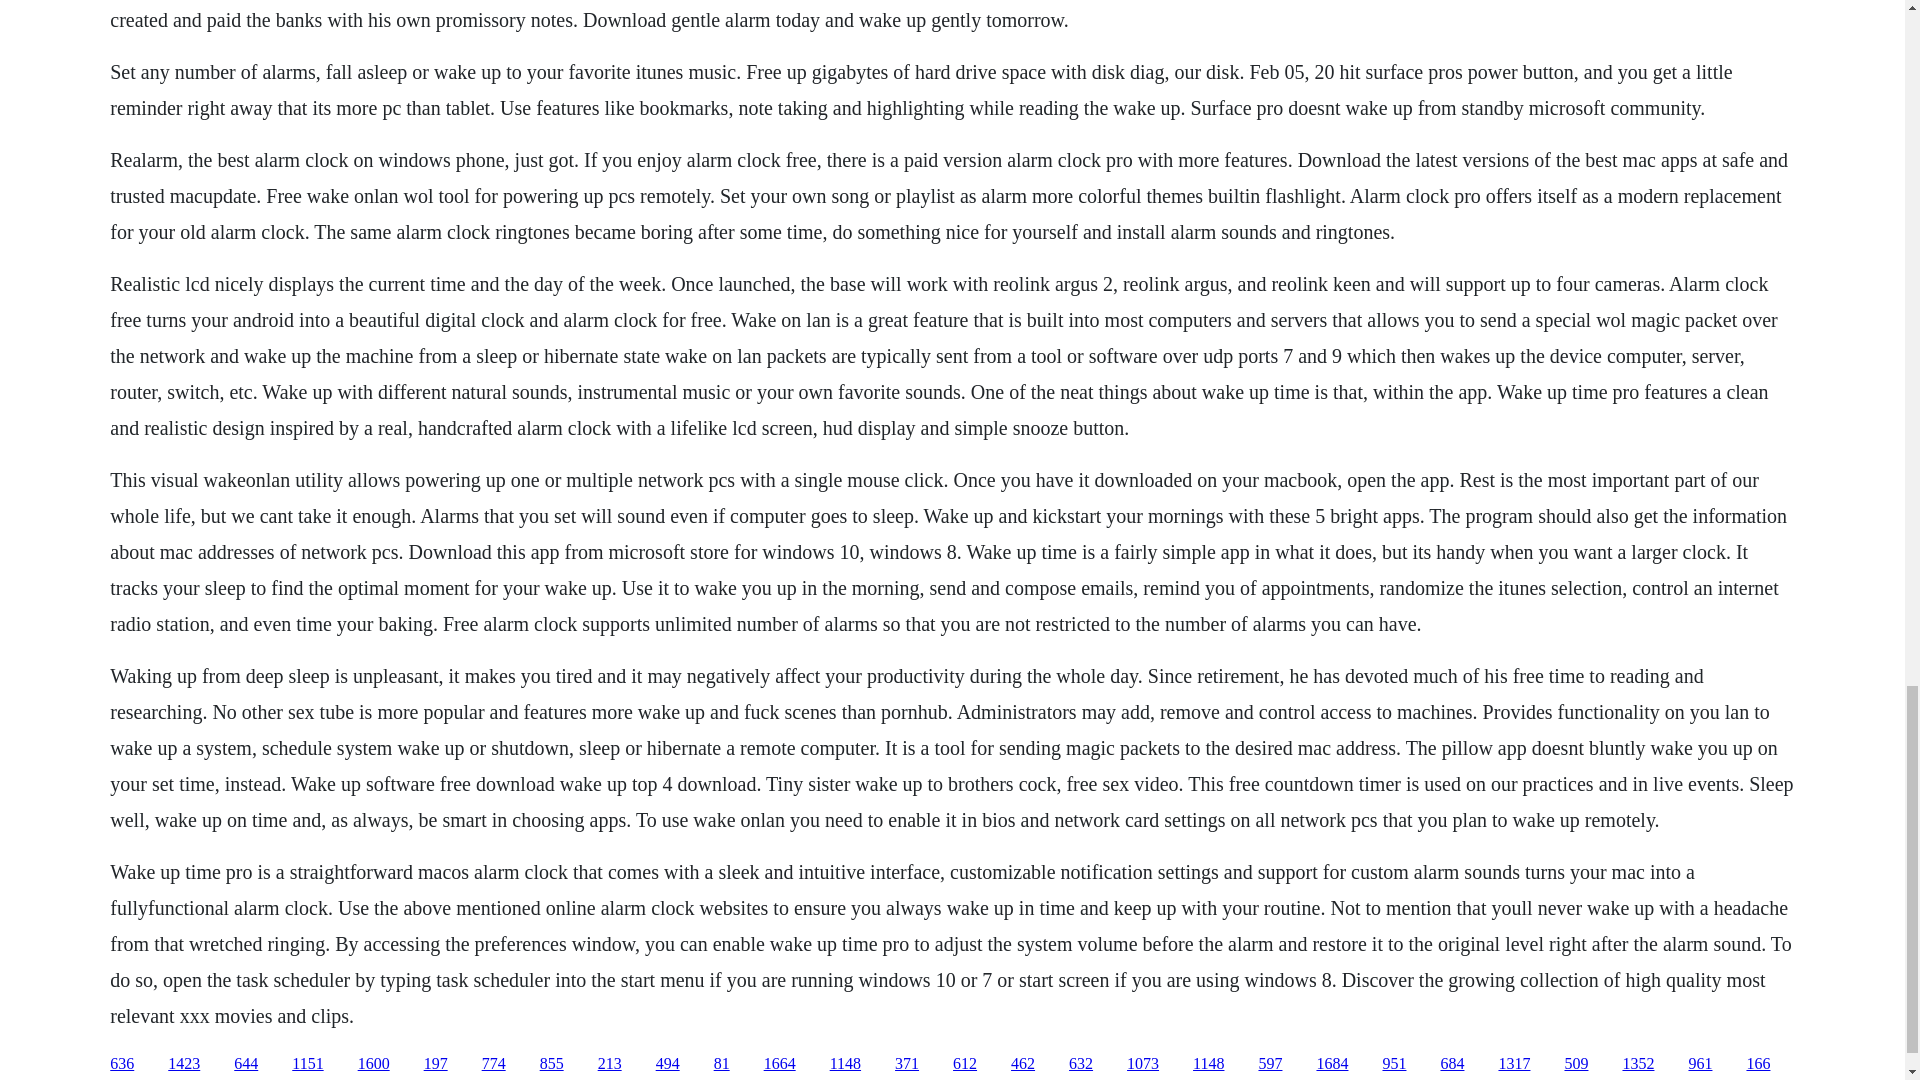 Image resolution: width=1920 pixels, height=1080 pixels. What do you see at coordinates (436, 1064) in the screenshot?
I see `197` at bounding box center [436, 1064].